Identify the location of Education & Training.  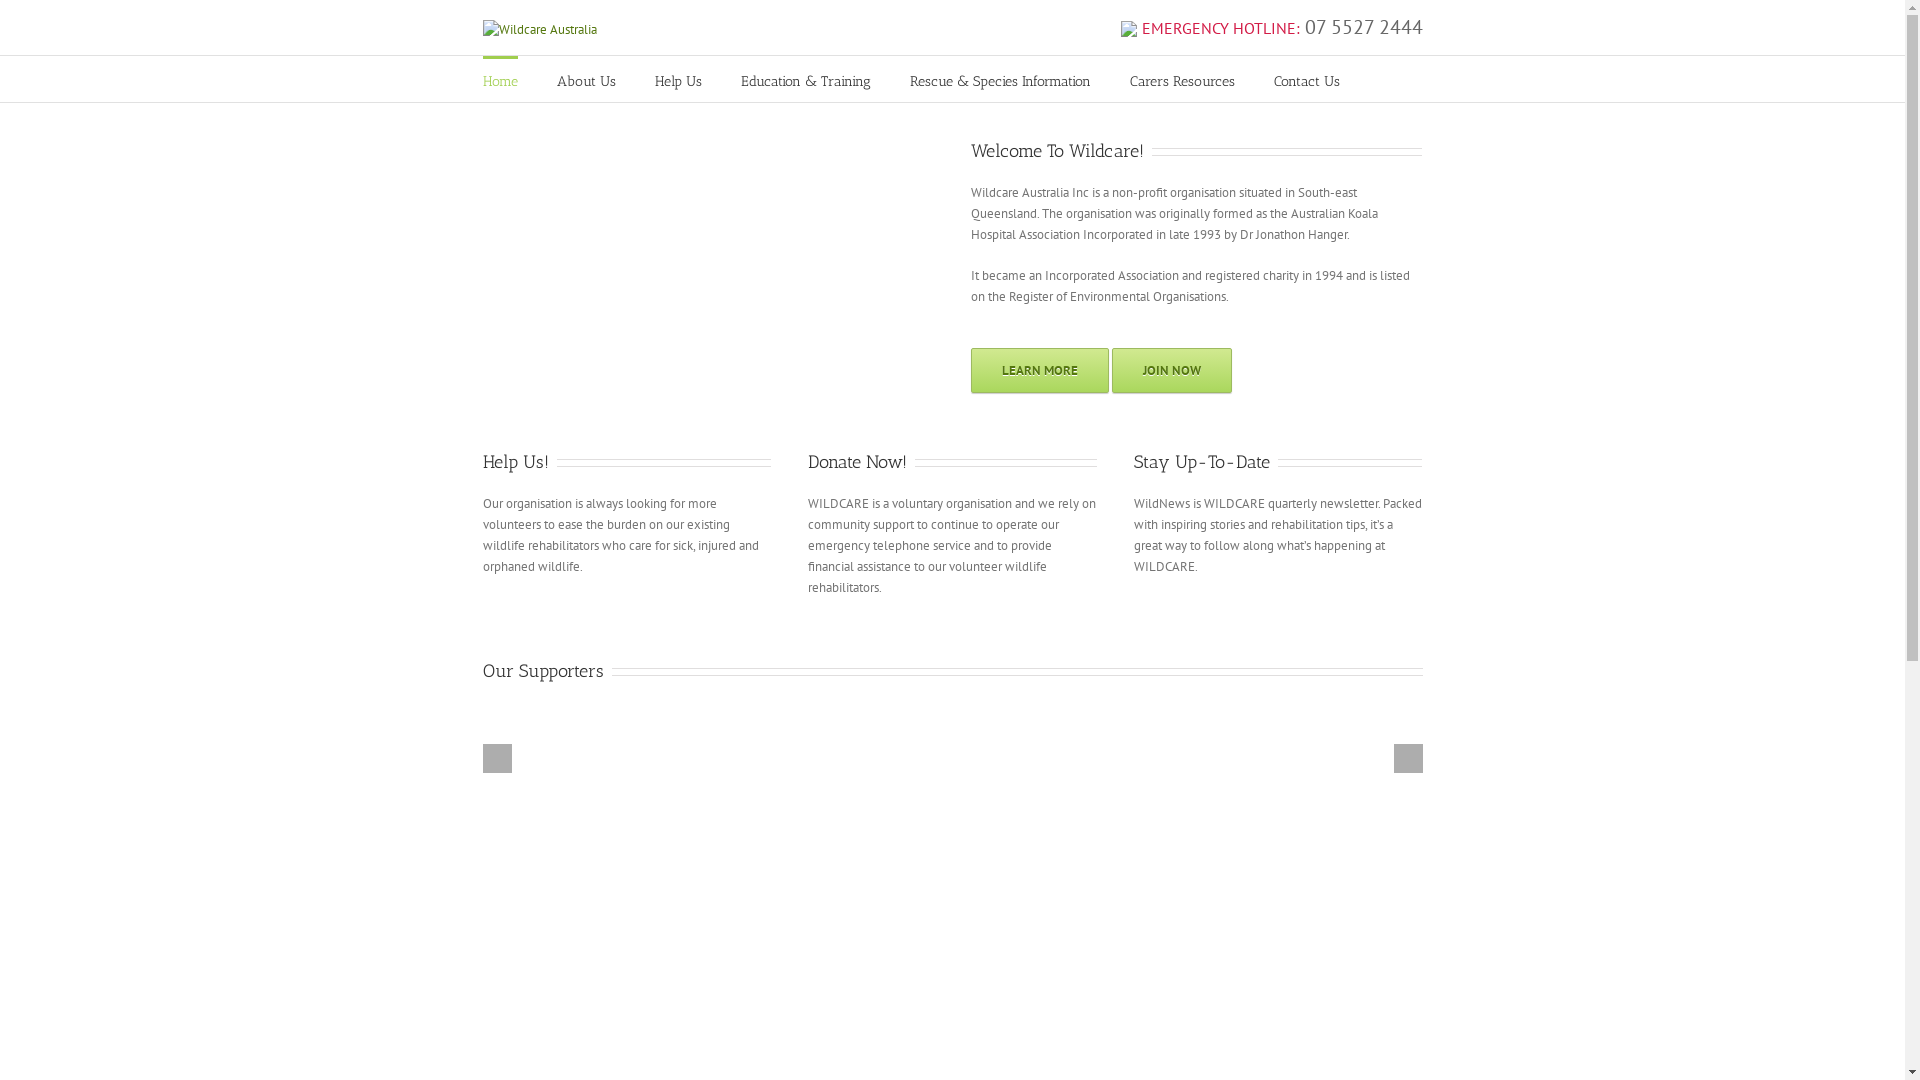
(805, 80).